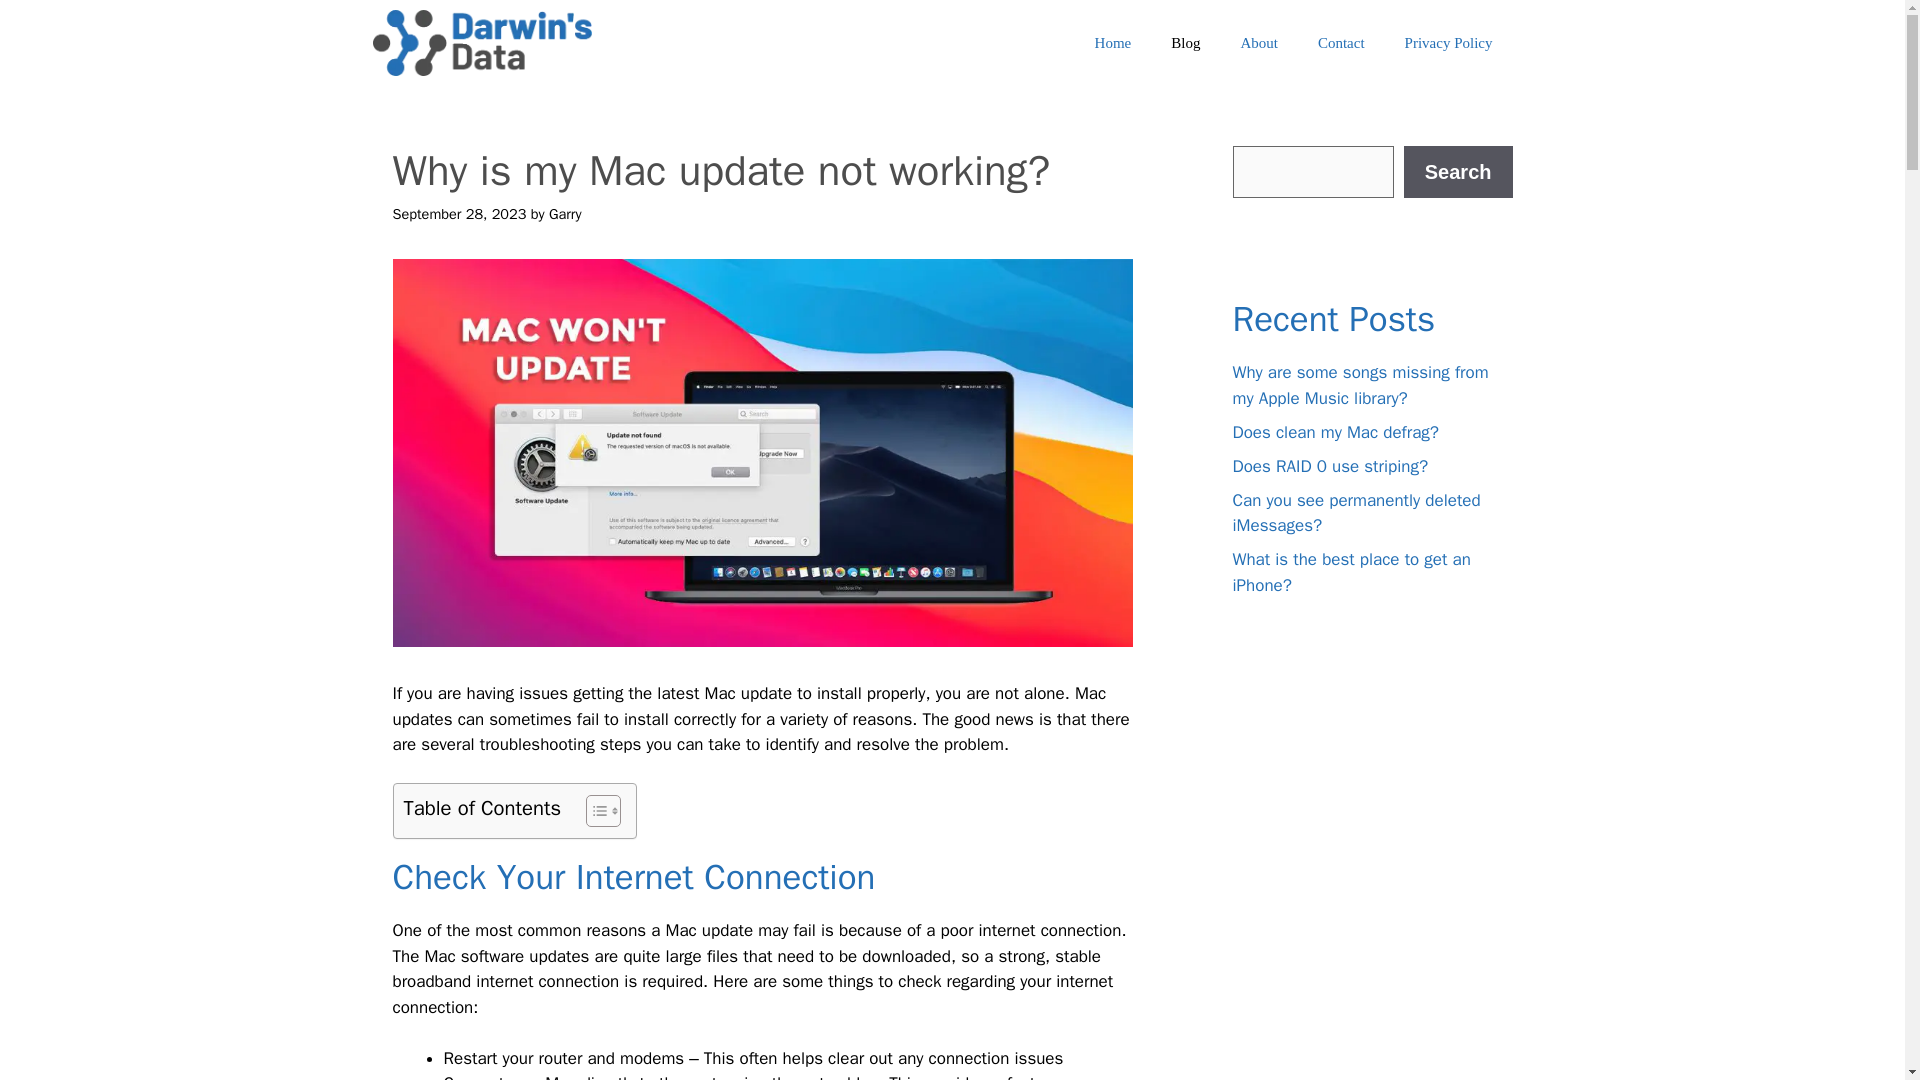  What do you see at coordinates (1458, 171) in the screenshot?
I see `Search` at bounding box center [1458, 171].